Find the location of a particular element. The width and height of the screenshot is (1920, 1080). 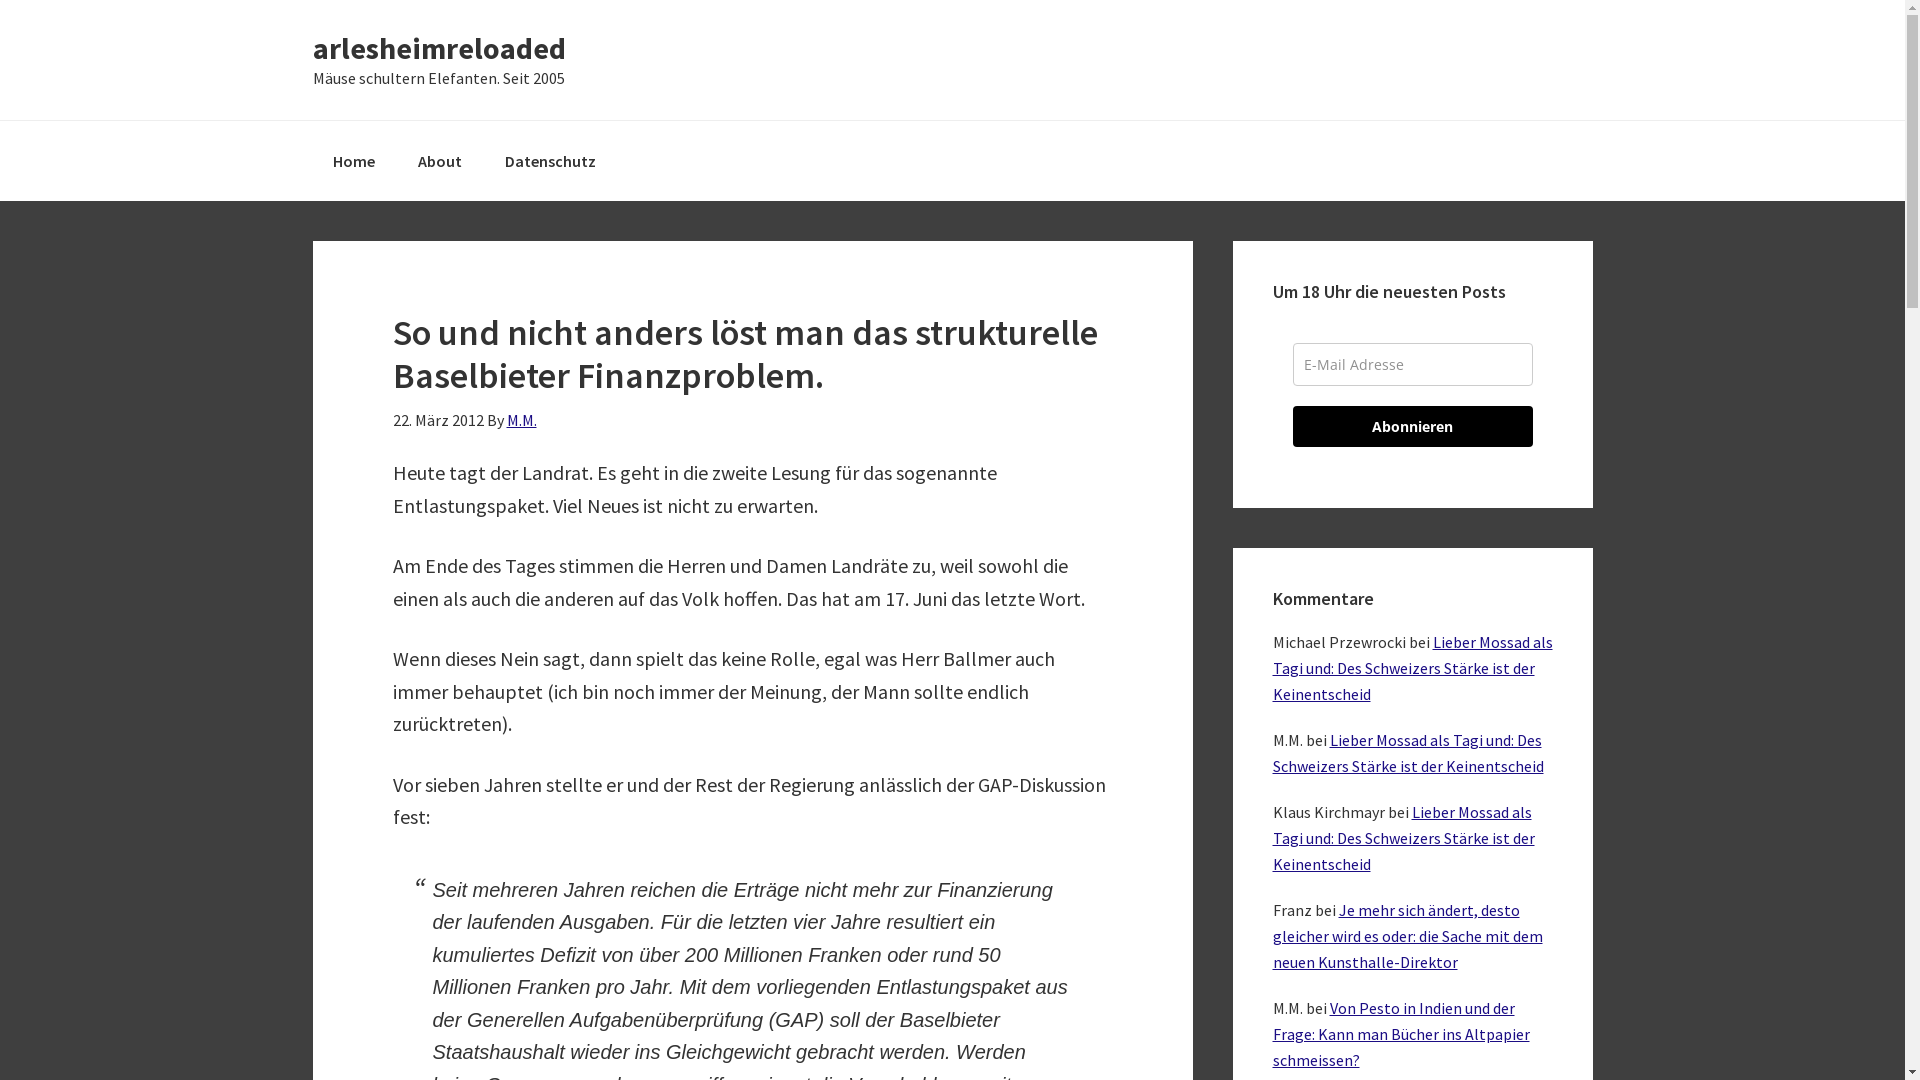

About is located at coordinates (440, 161).